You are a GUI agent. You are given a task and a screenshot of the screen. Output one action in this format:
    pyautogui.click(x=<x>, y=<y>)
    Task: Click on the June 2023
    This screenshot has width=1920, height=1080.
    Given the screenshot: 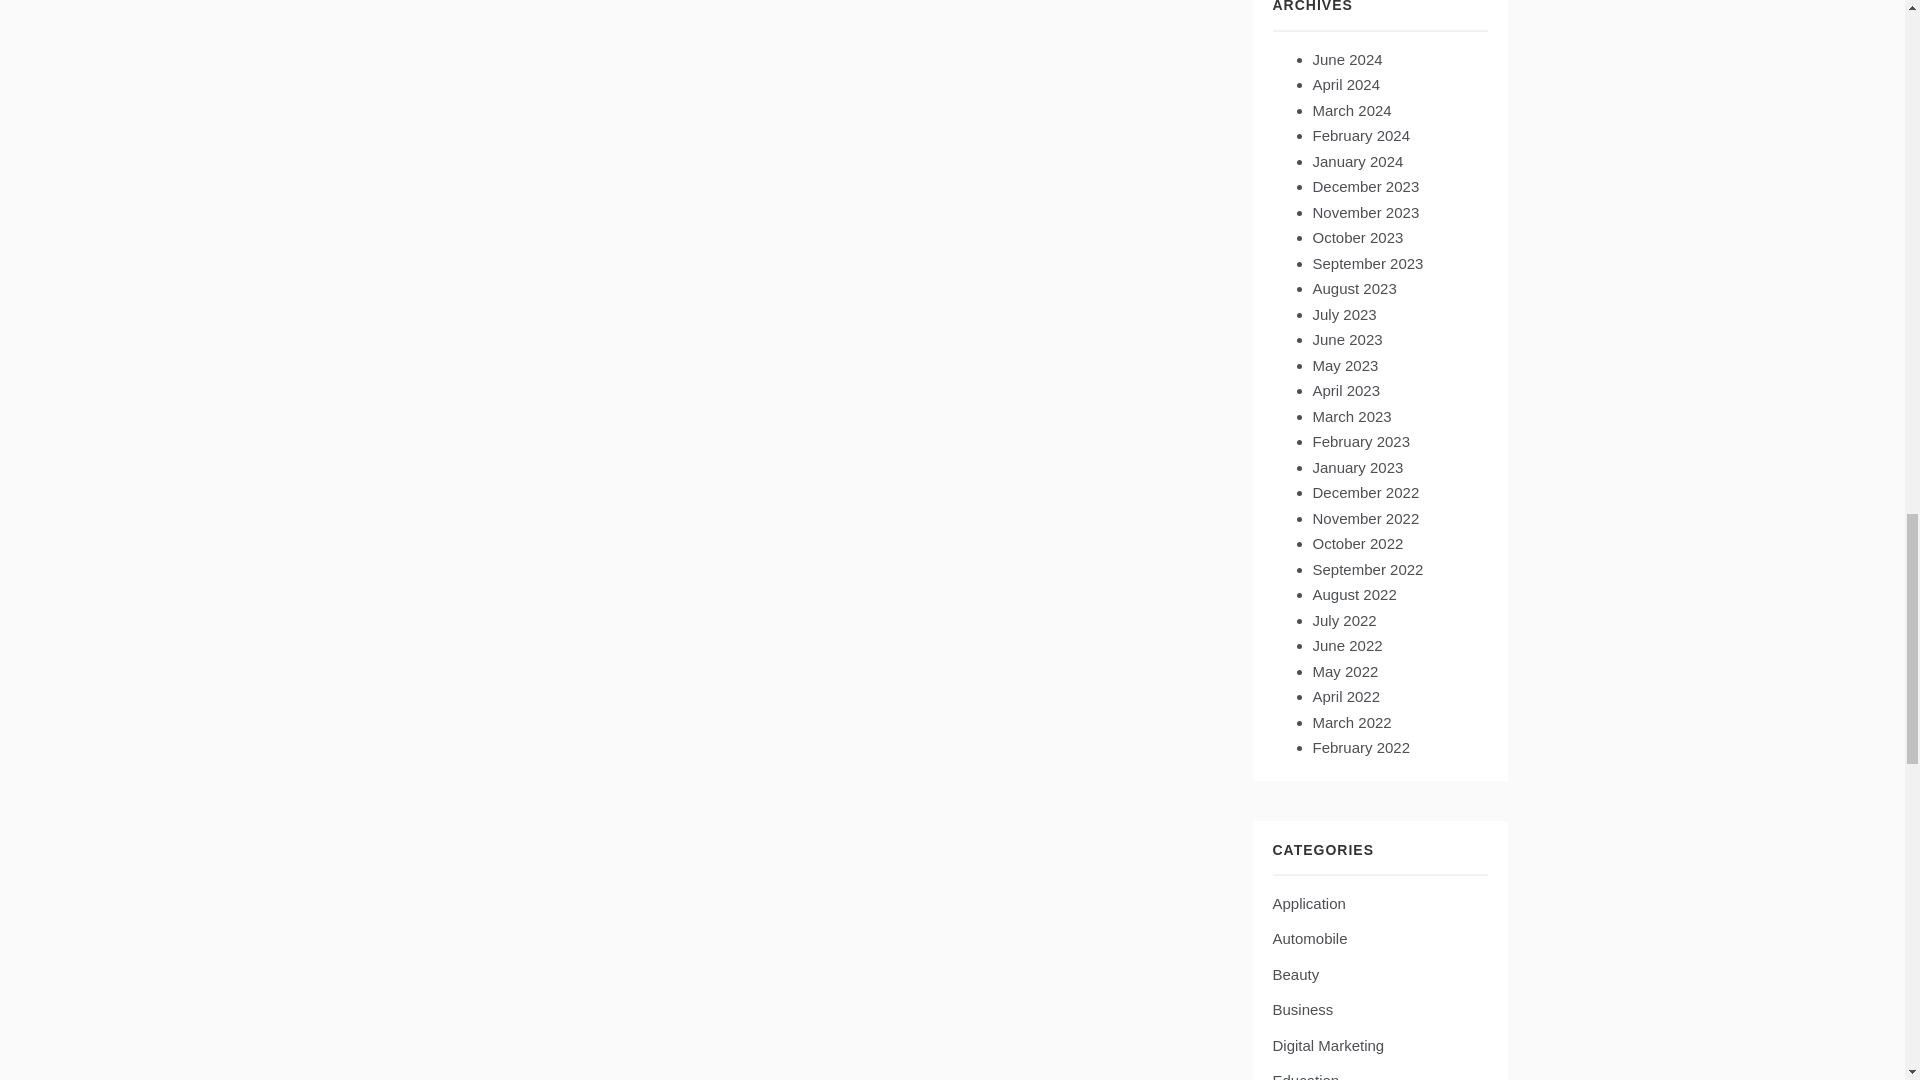 What is the action you would take?
    pyautogui.click(x=1346, y=338)
    